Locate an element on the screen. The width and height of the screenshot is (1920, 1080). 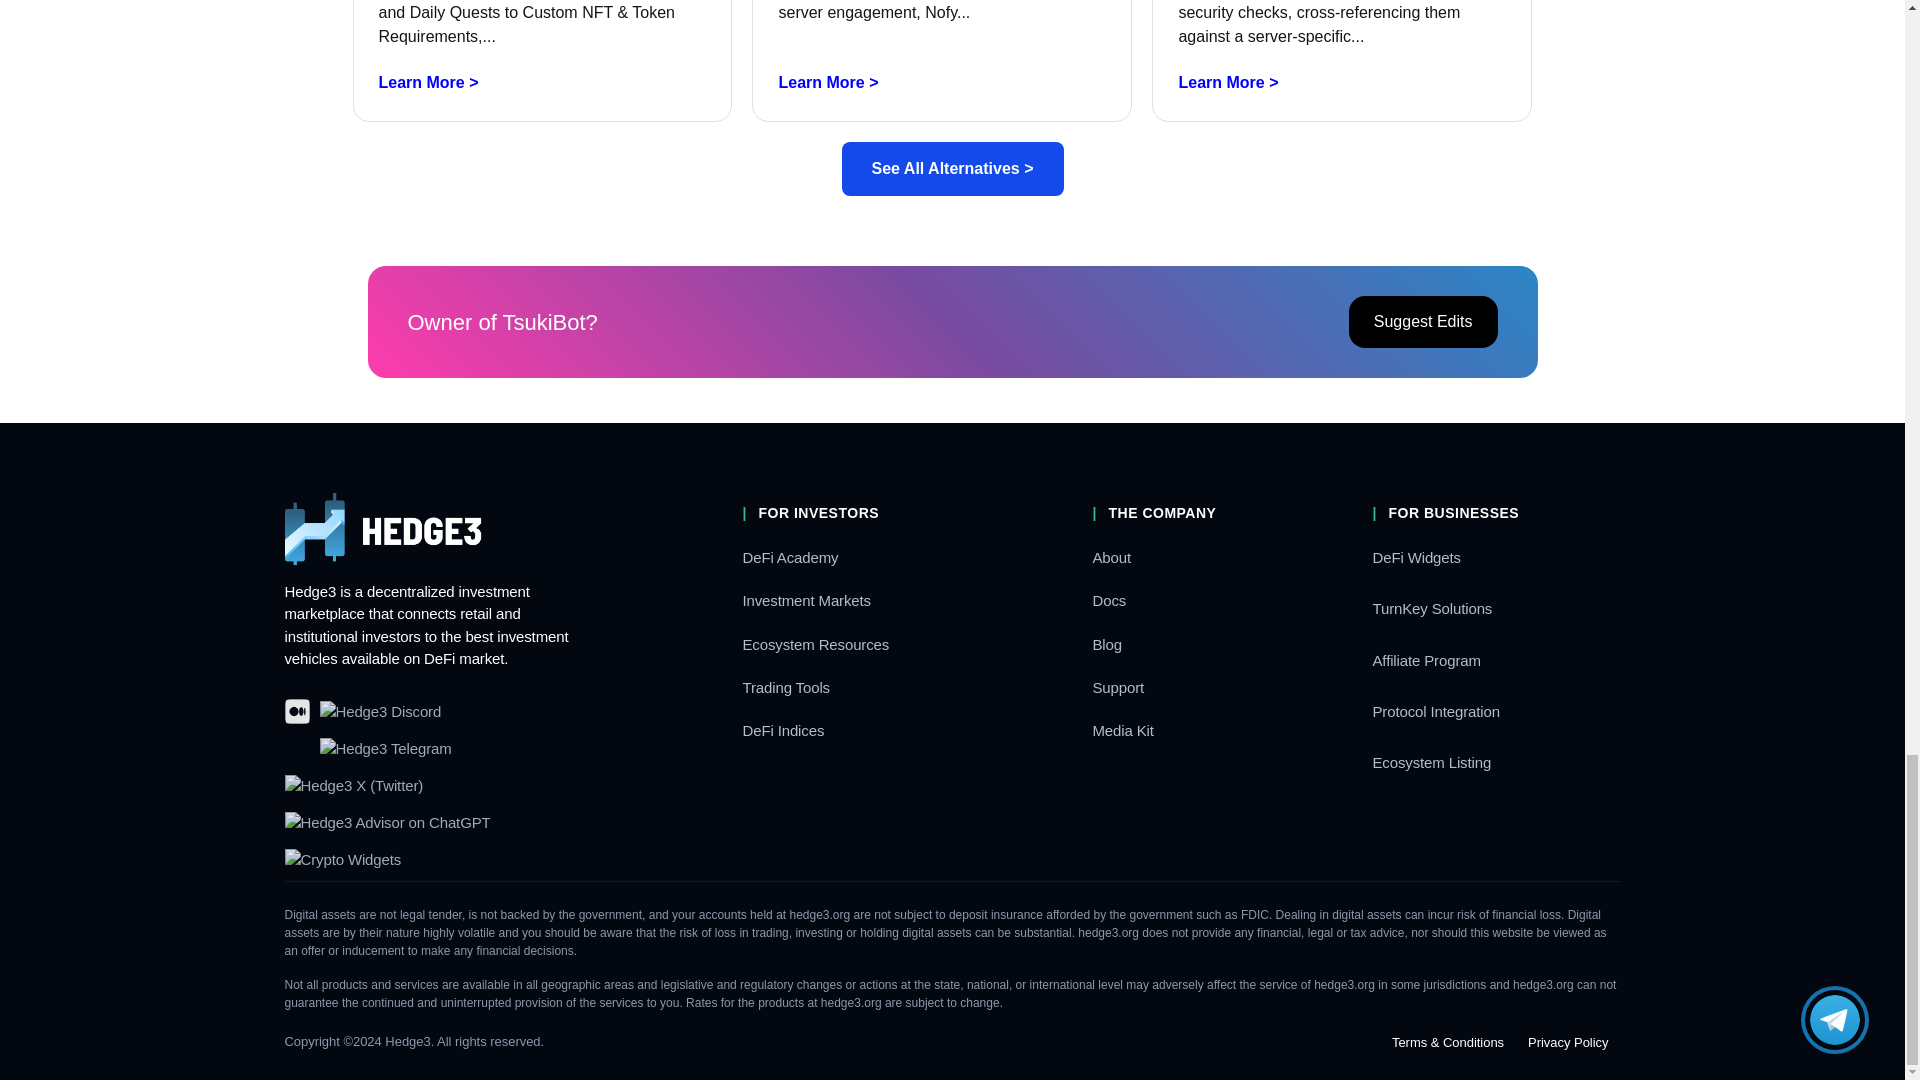
DeFi Academy is located at coordinates (789, 556).